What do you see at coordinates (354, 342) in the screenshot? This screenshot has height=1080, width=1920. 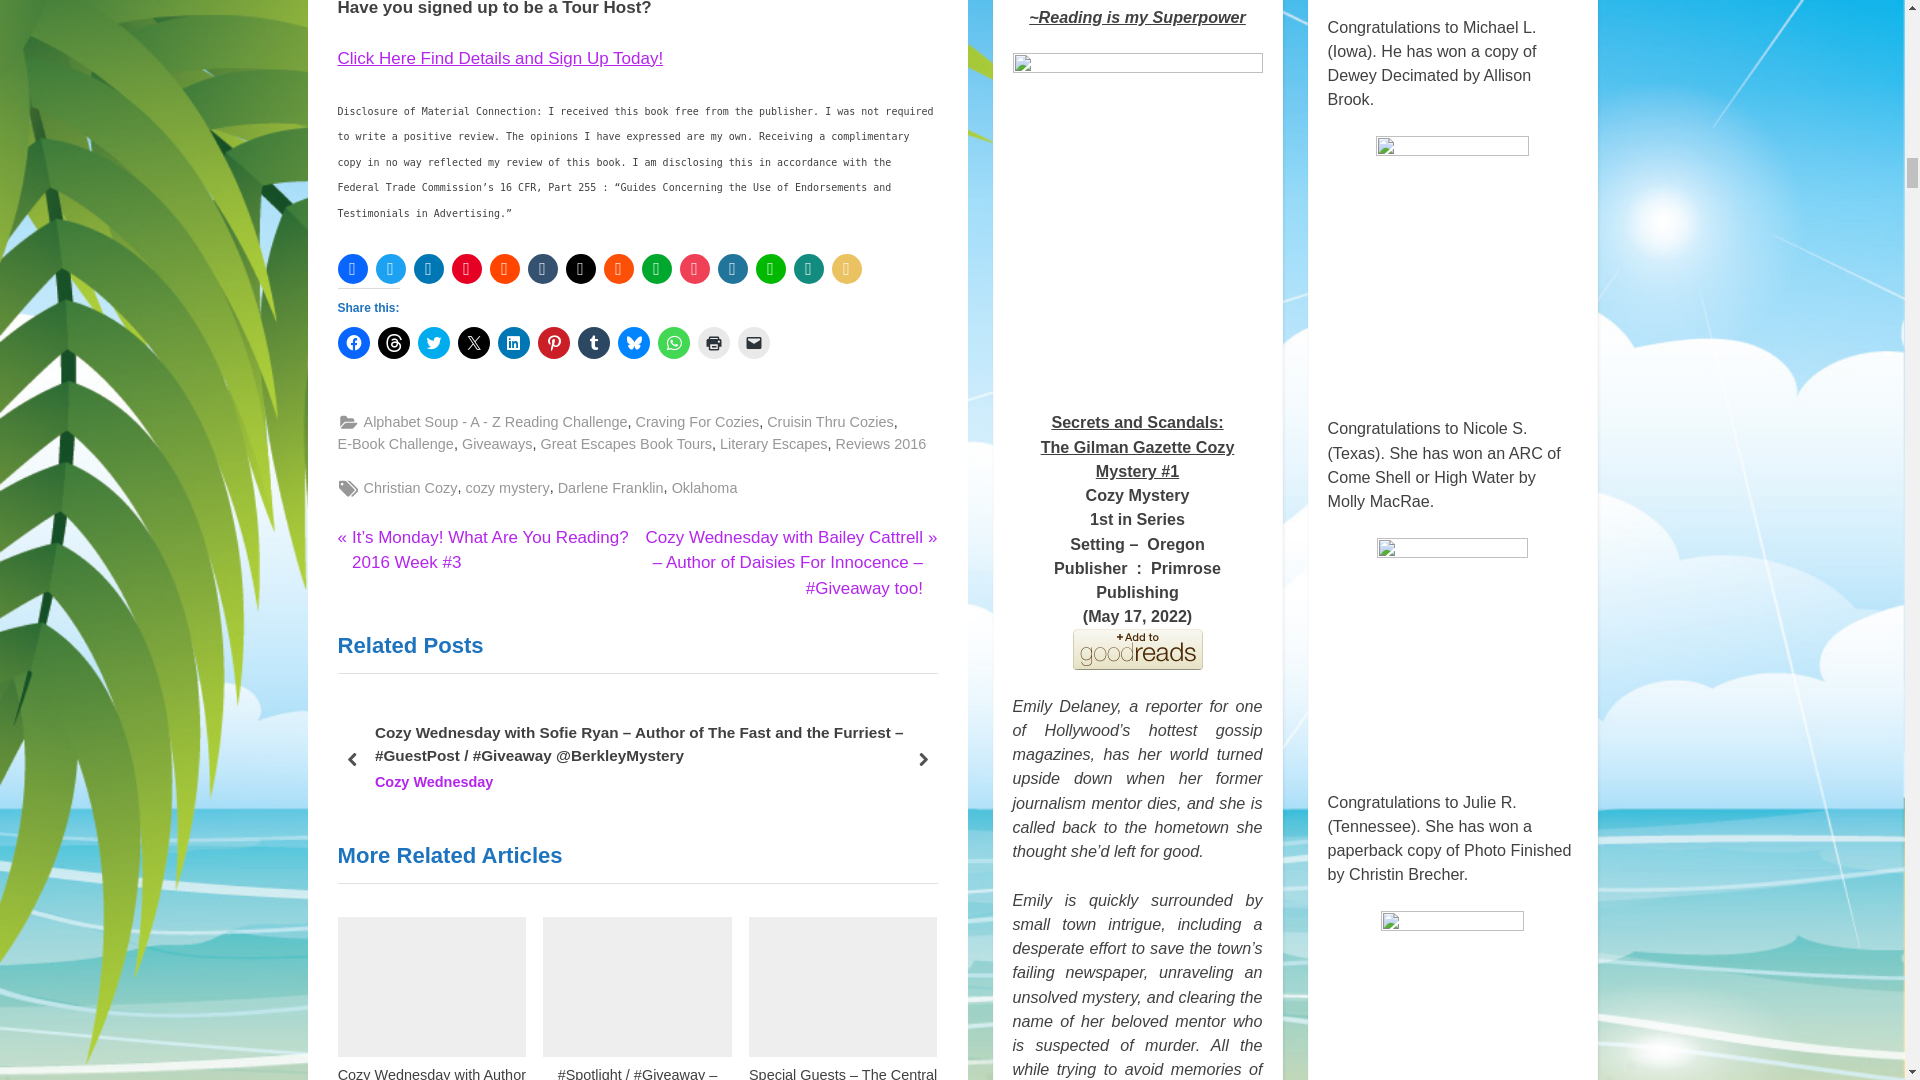 I see `Click to share on Facebook` at bounding box center [354, 342].